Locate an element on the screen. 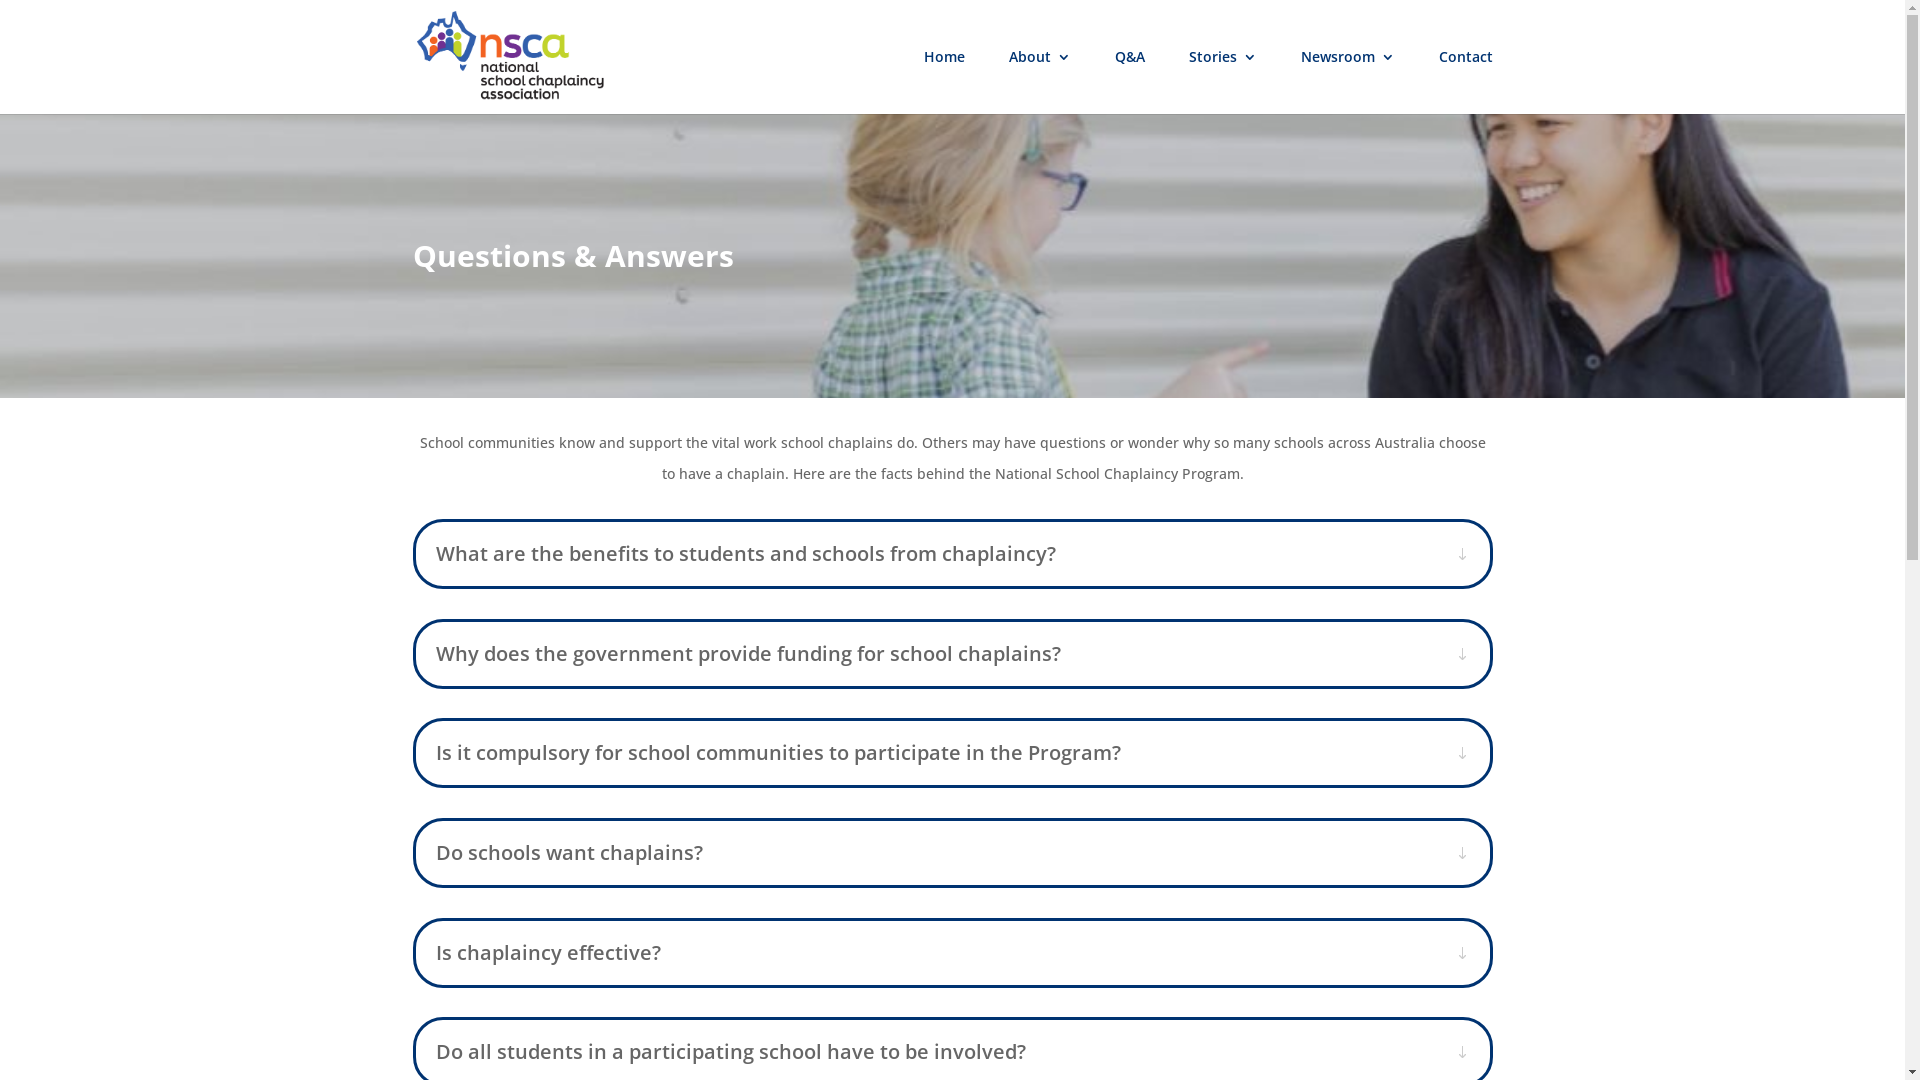  Contact is located at coordinates (1465, 82).